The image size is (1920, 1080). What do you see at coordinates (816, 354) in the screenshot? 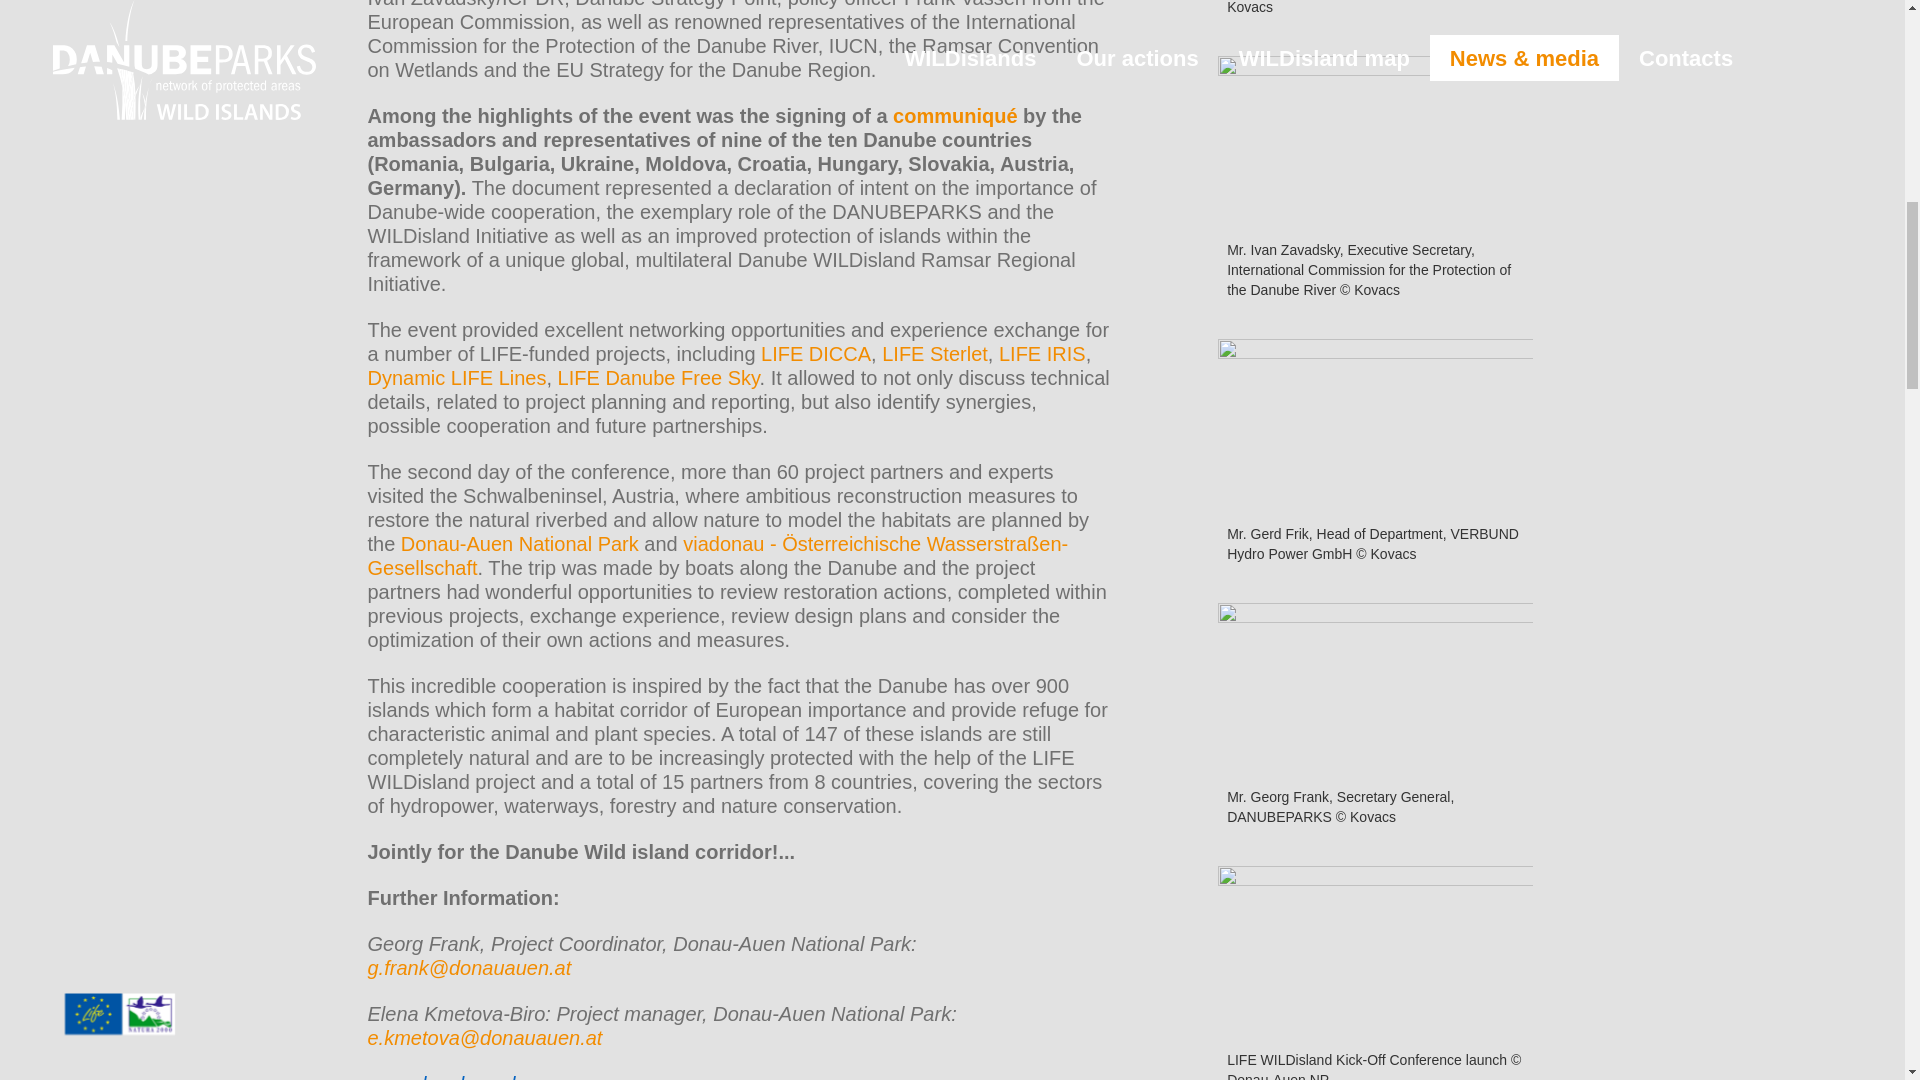
I see `LIFE DICCA` at bounding box center [816, 354].